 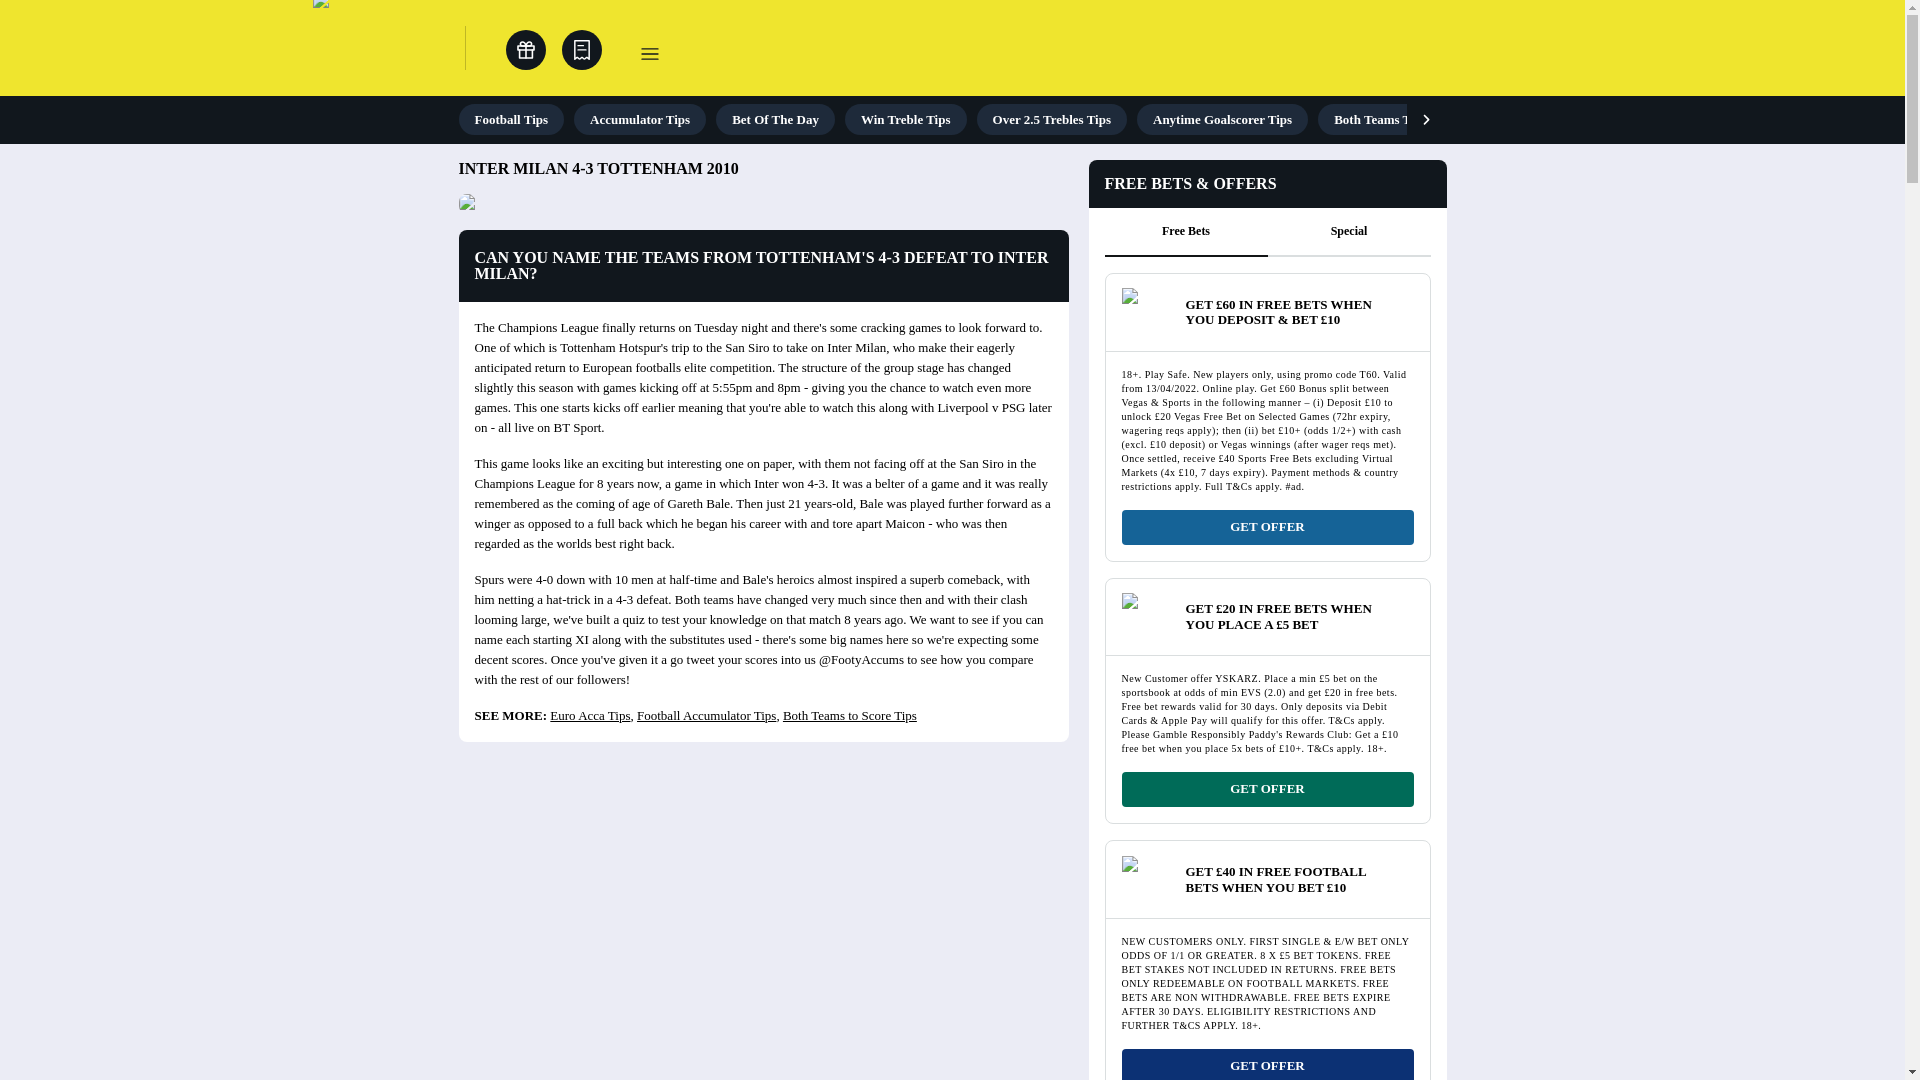 I want to click on Open bet slip, so click(x=582, y=50).